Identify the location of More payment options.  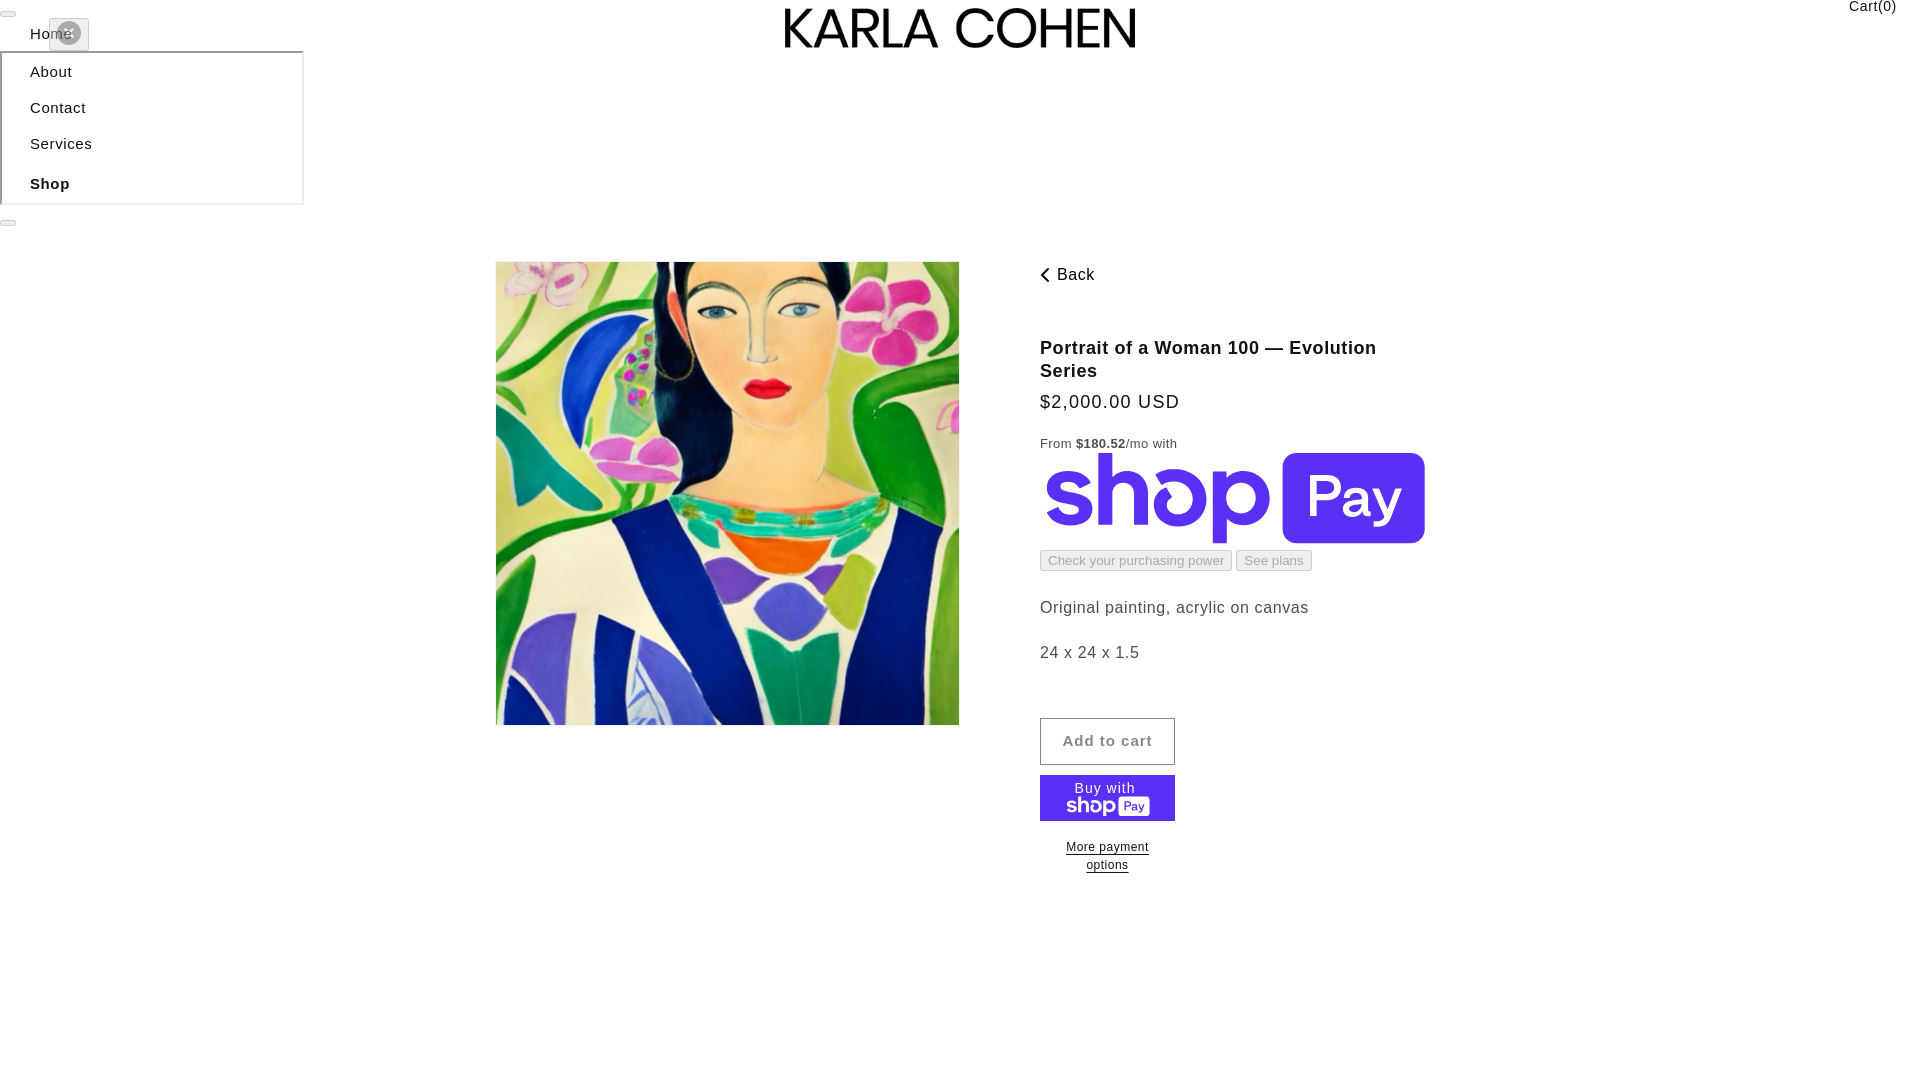
(1108, 856).